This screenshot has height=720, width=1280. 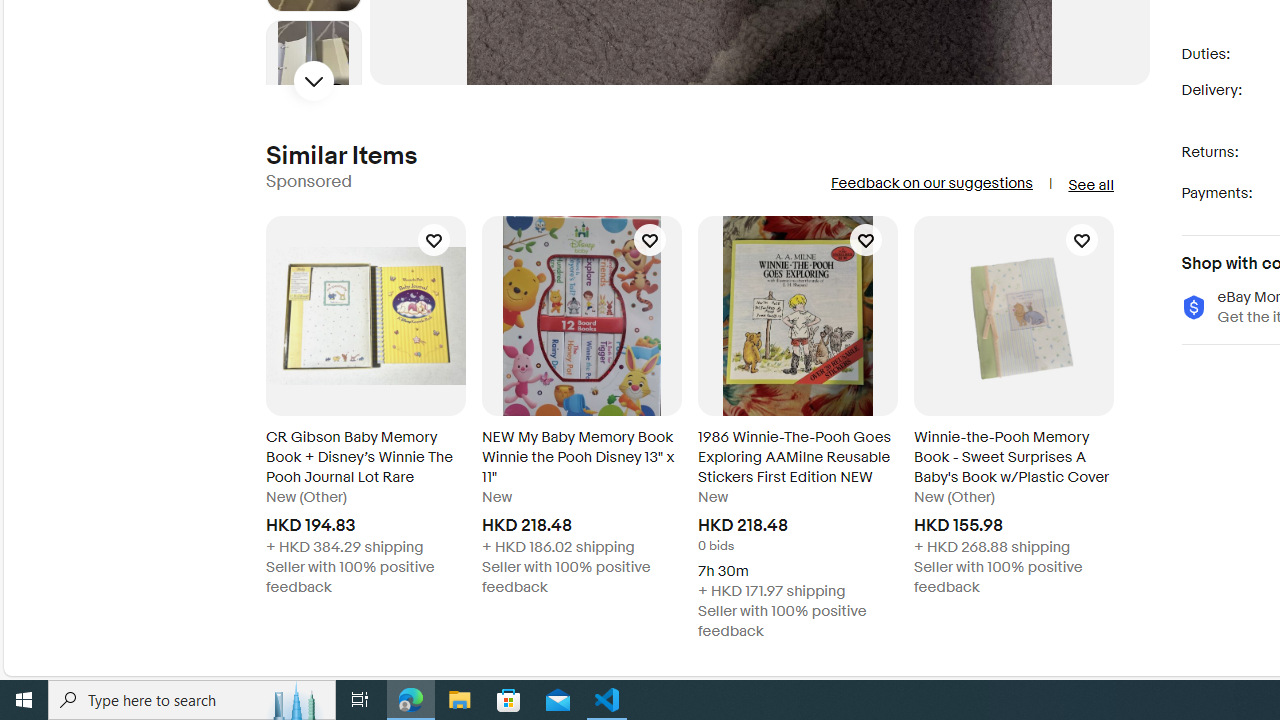 I want to click on Picture 6 of 22, so click(x=313, y=68).